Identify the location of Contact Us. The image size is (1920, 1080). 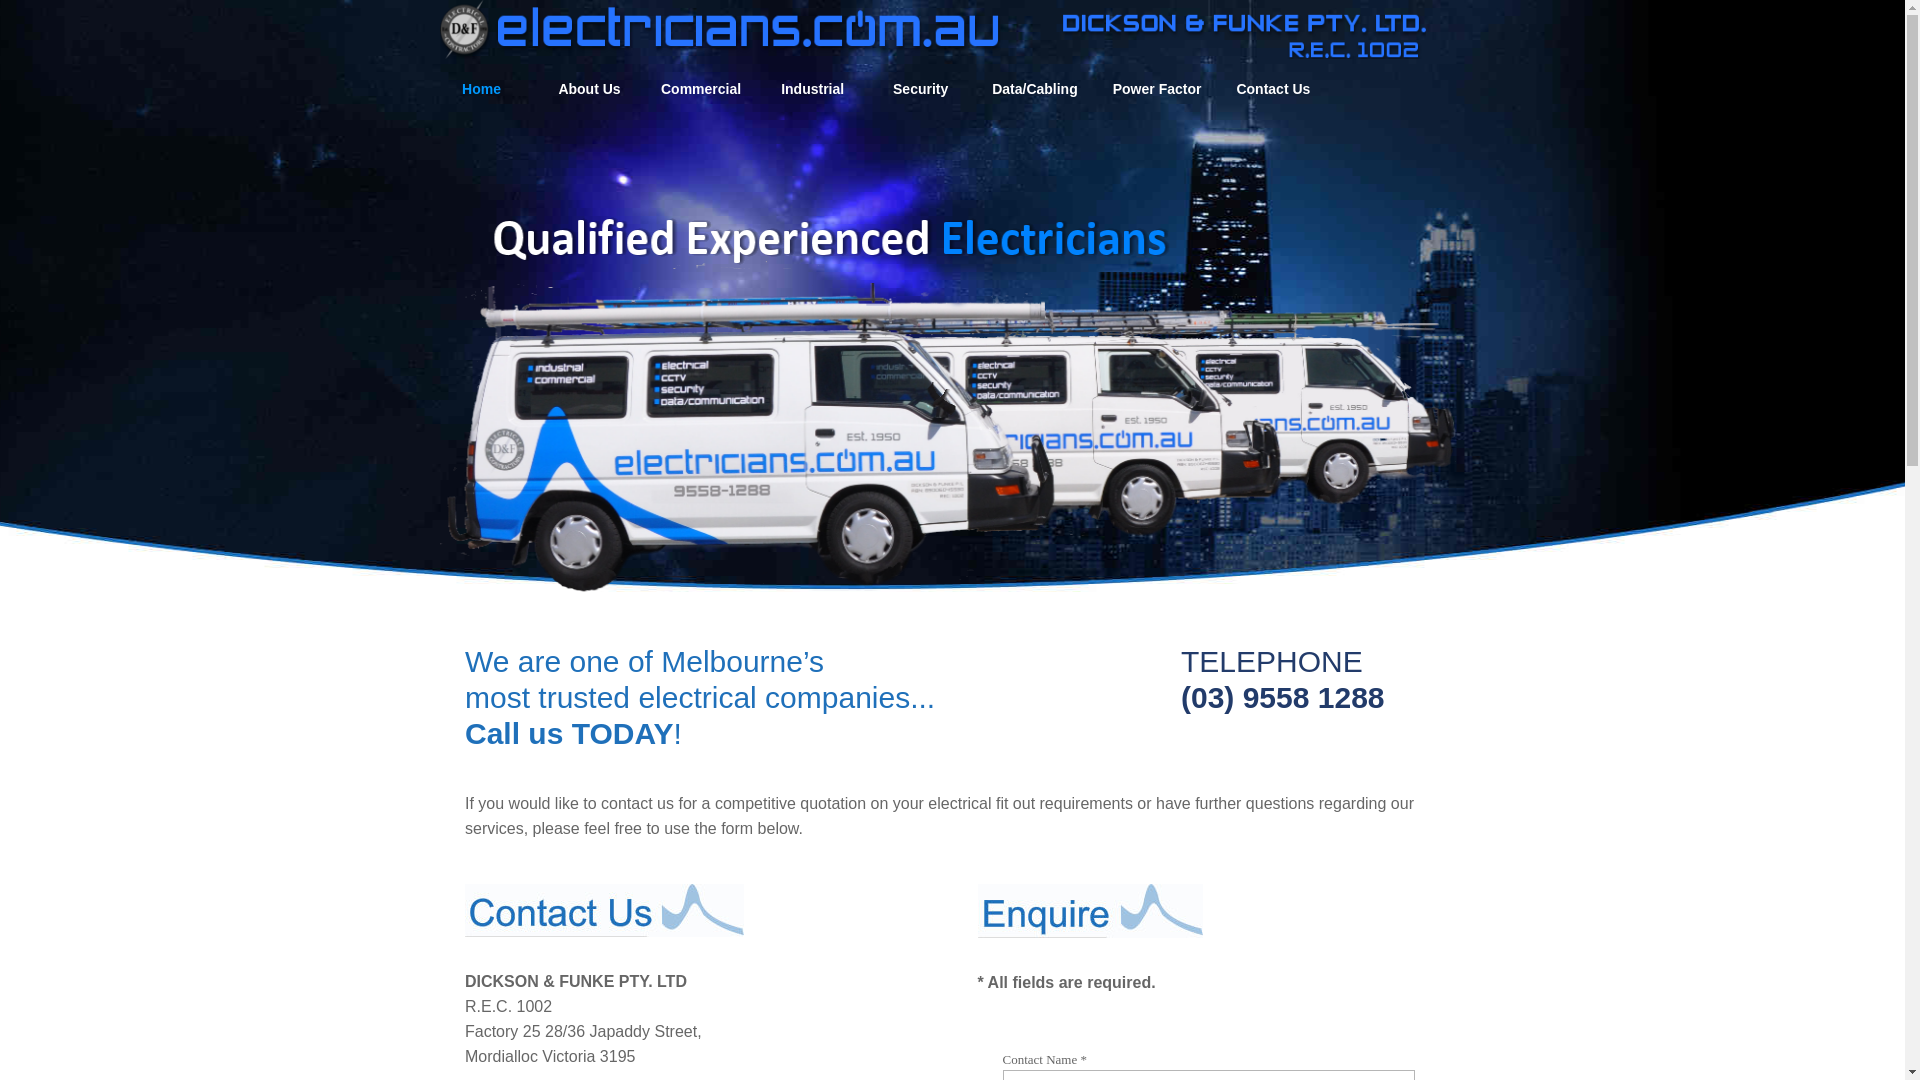
(1273, 90).